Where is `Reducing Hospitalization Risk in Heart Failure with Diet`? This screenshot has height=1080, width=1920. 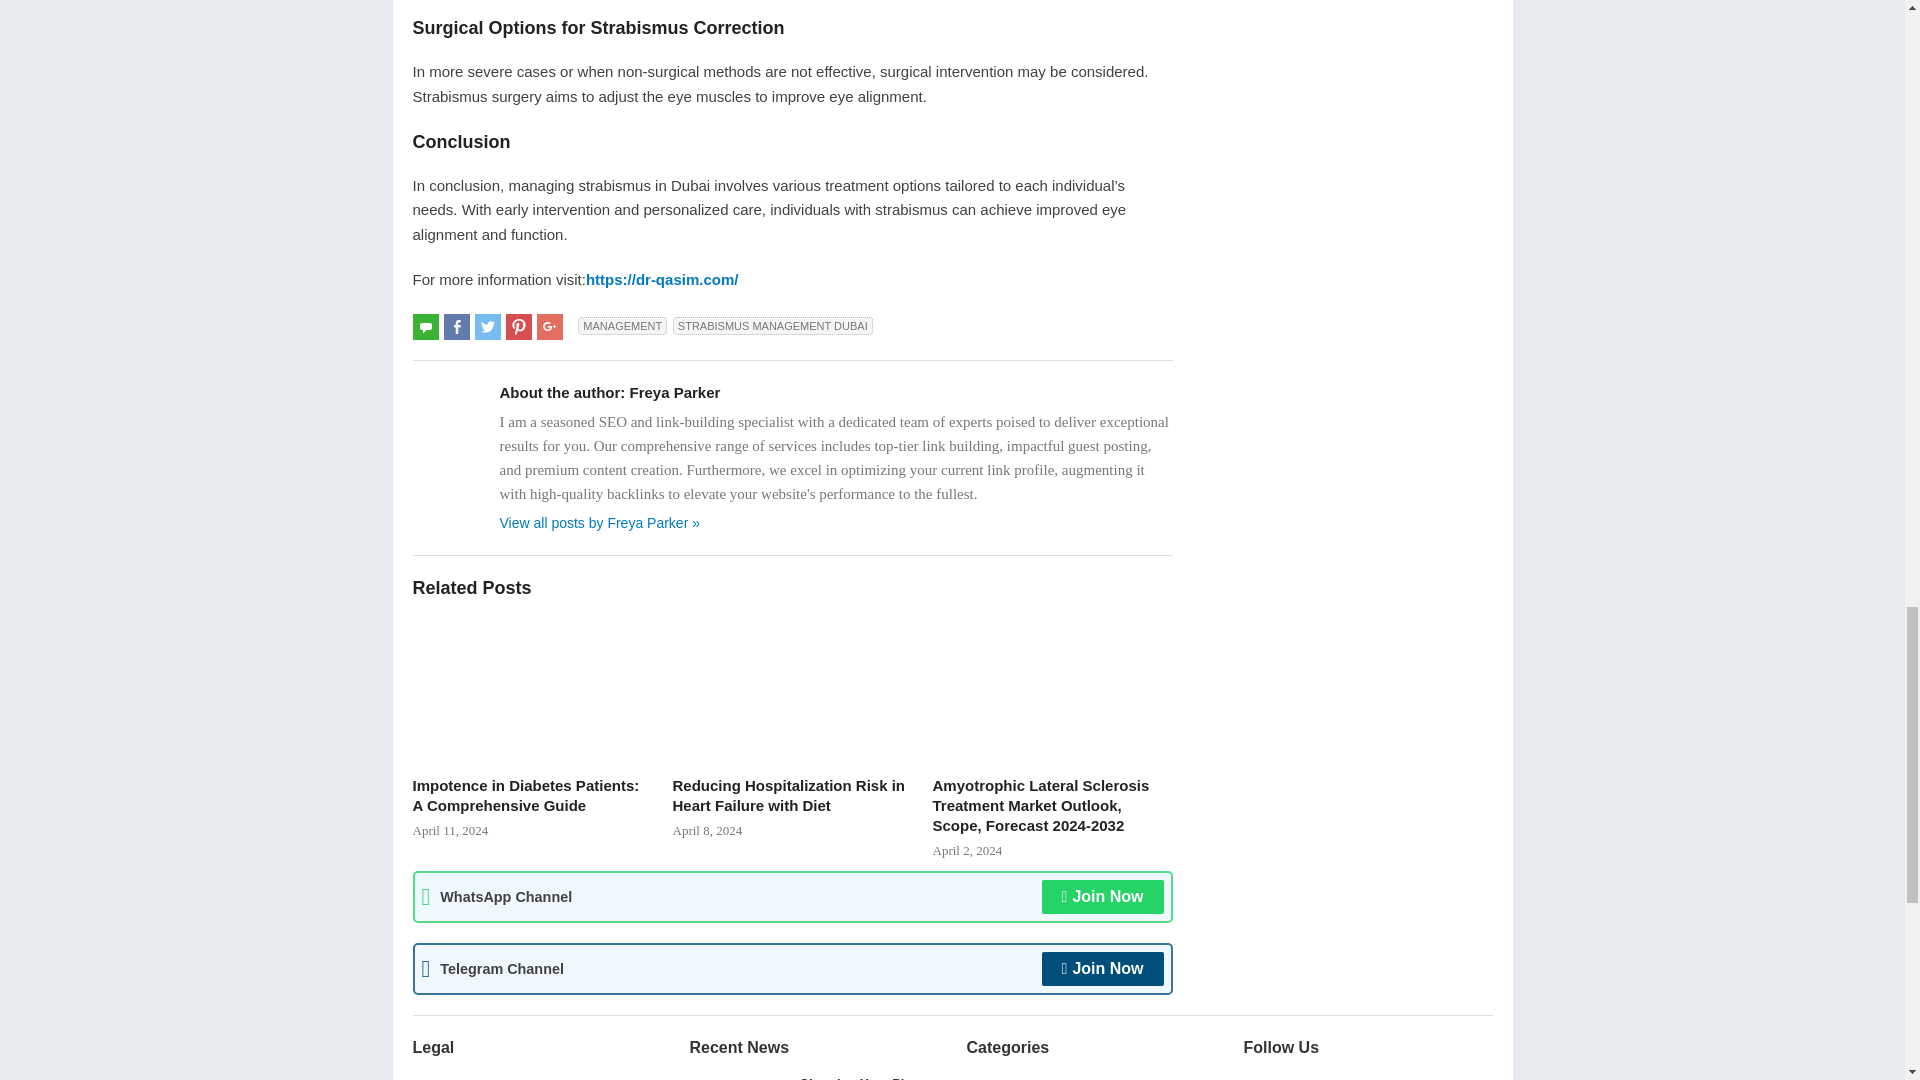
Reducing Hospitalization Risk in Heart Failure with Diet is located at coordinates (792, 689).